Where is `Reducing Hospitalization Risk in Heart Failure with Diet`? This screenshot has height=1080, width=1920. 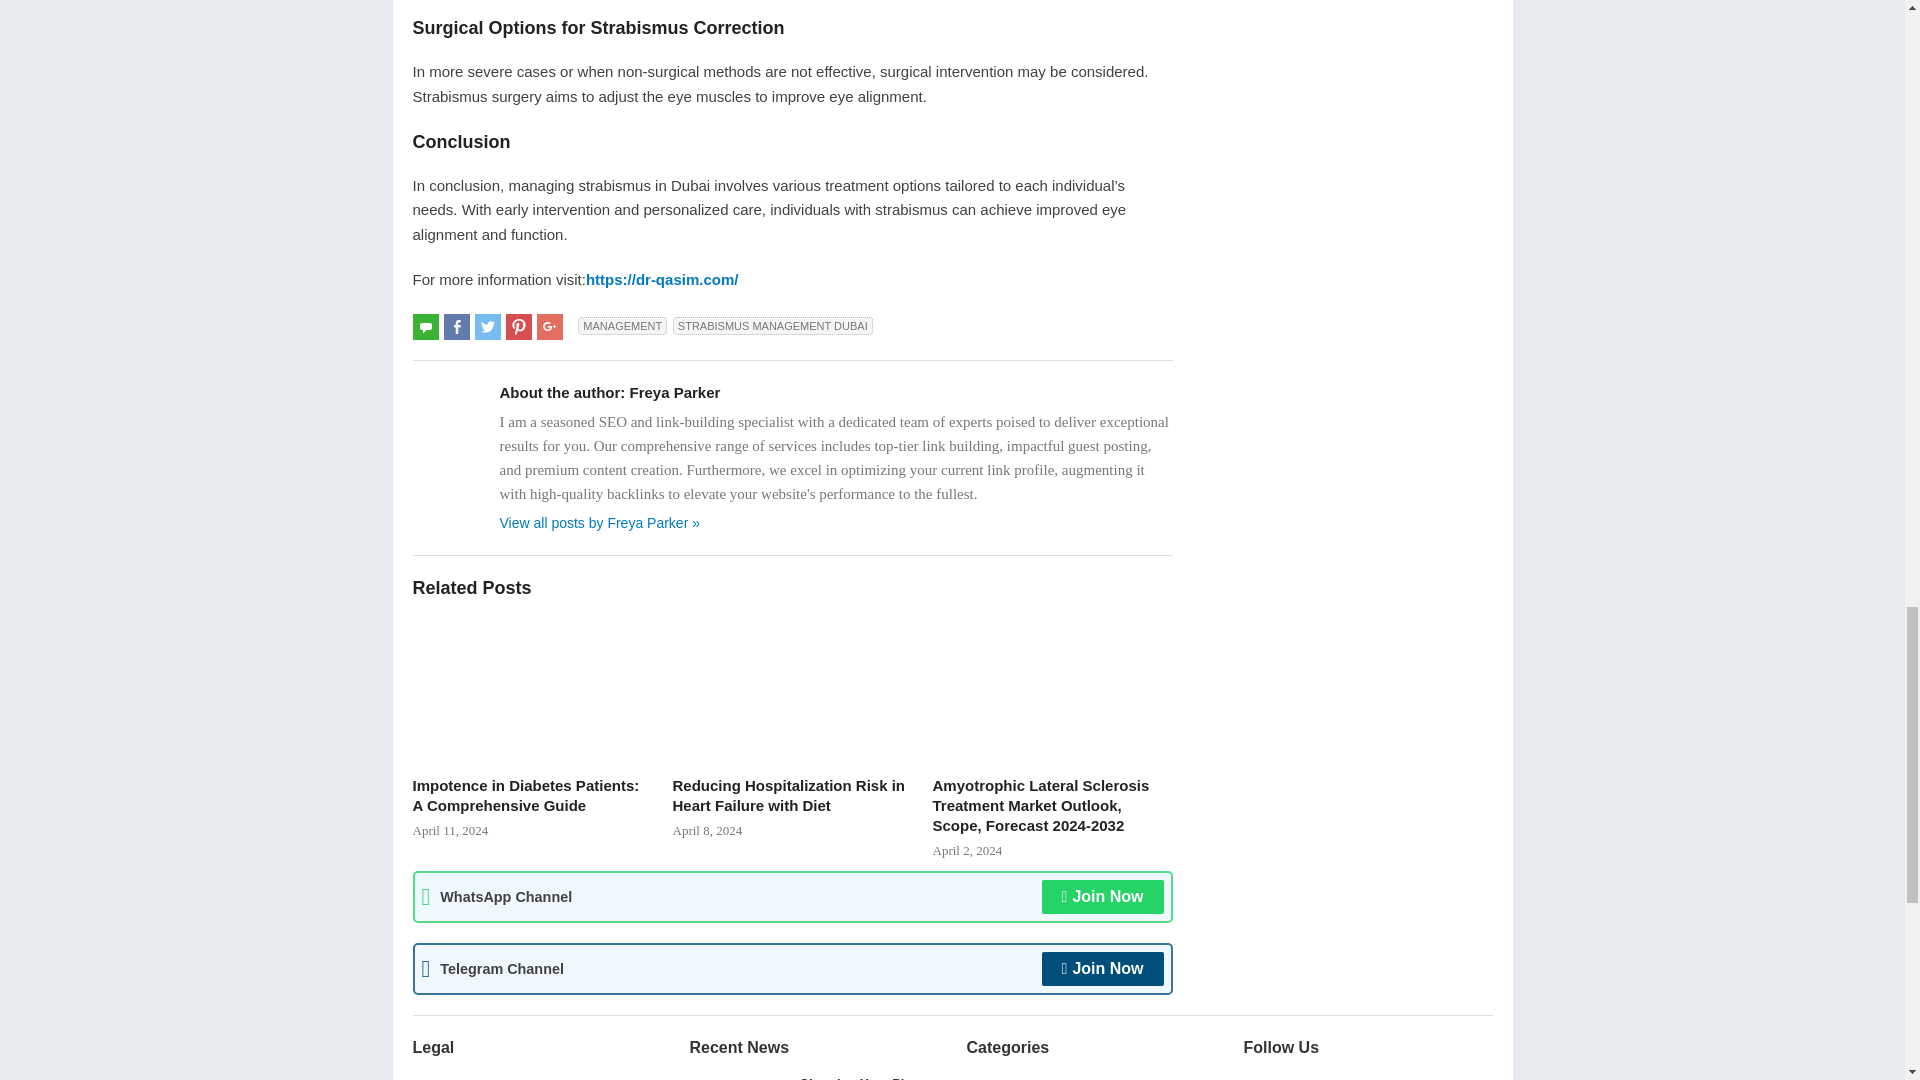
Reducing Hospitalization Risk in Heart Failure with Diet is located at coordinates (792, 689).